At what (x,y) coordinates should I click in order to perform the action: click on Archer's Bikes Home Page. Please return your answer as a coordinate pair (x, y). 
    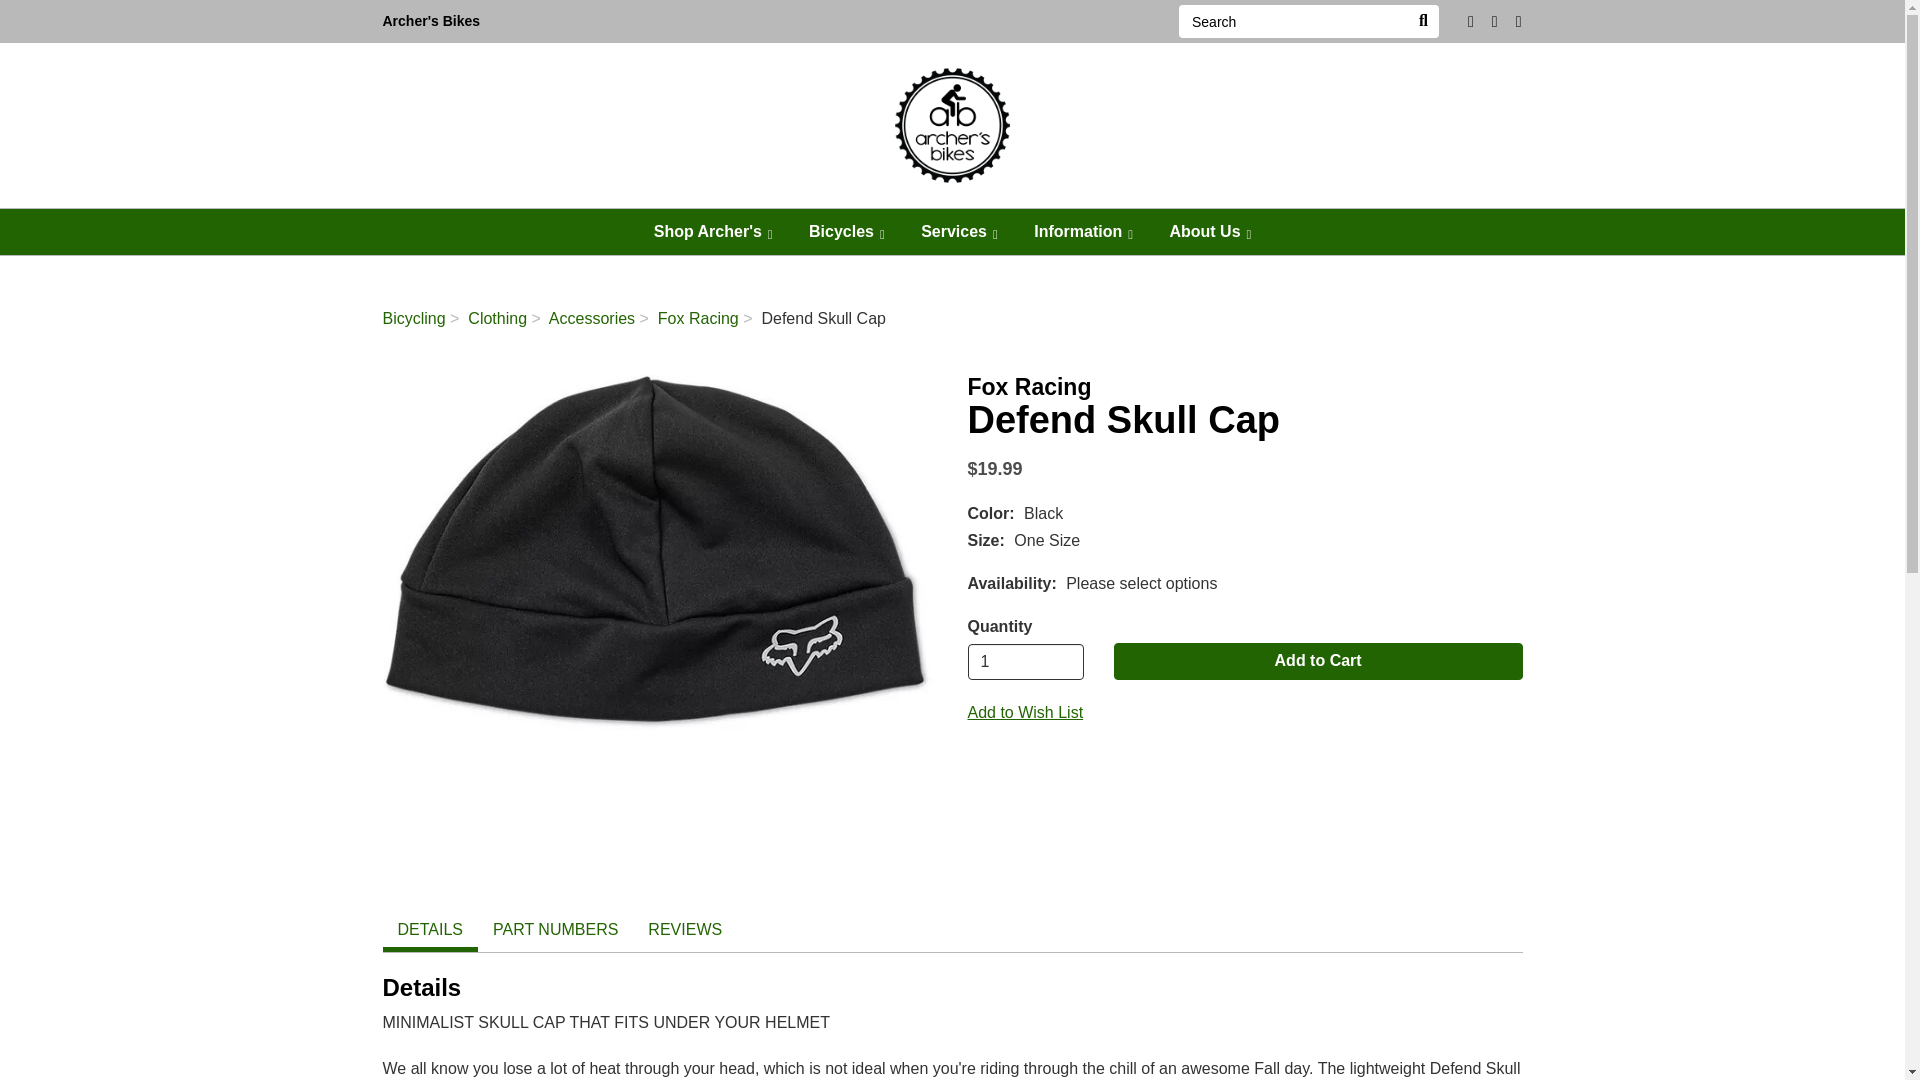
    Looking at the image, I should click on (952, 123).